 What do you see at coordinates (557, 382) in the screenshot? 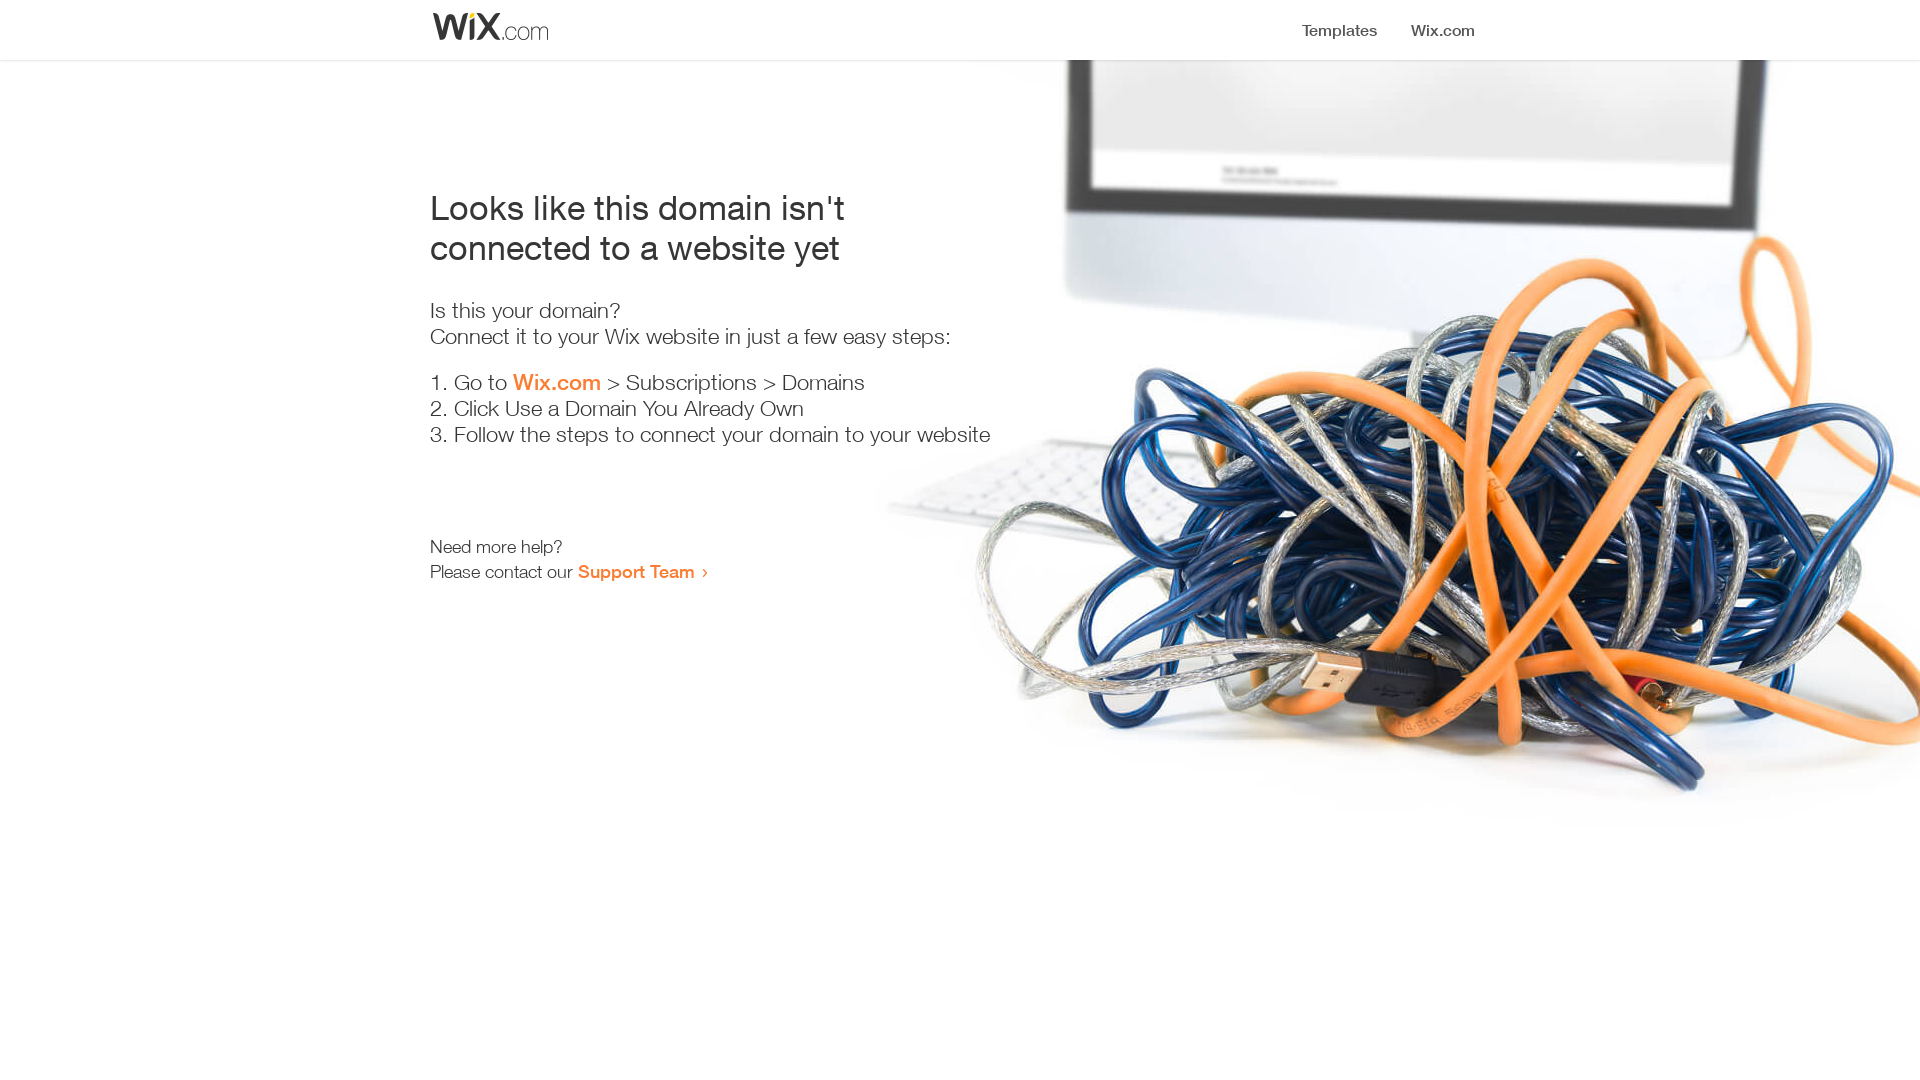
I see `Wix.com` at bounding box center [557, 382].